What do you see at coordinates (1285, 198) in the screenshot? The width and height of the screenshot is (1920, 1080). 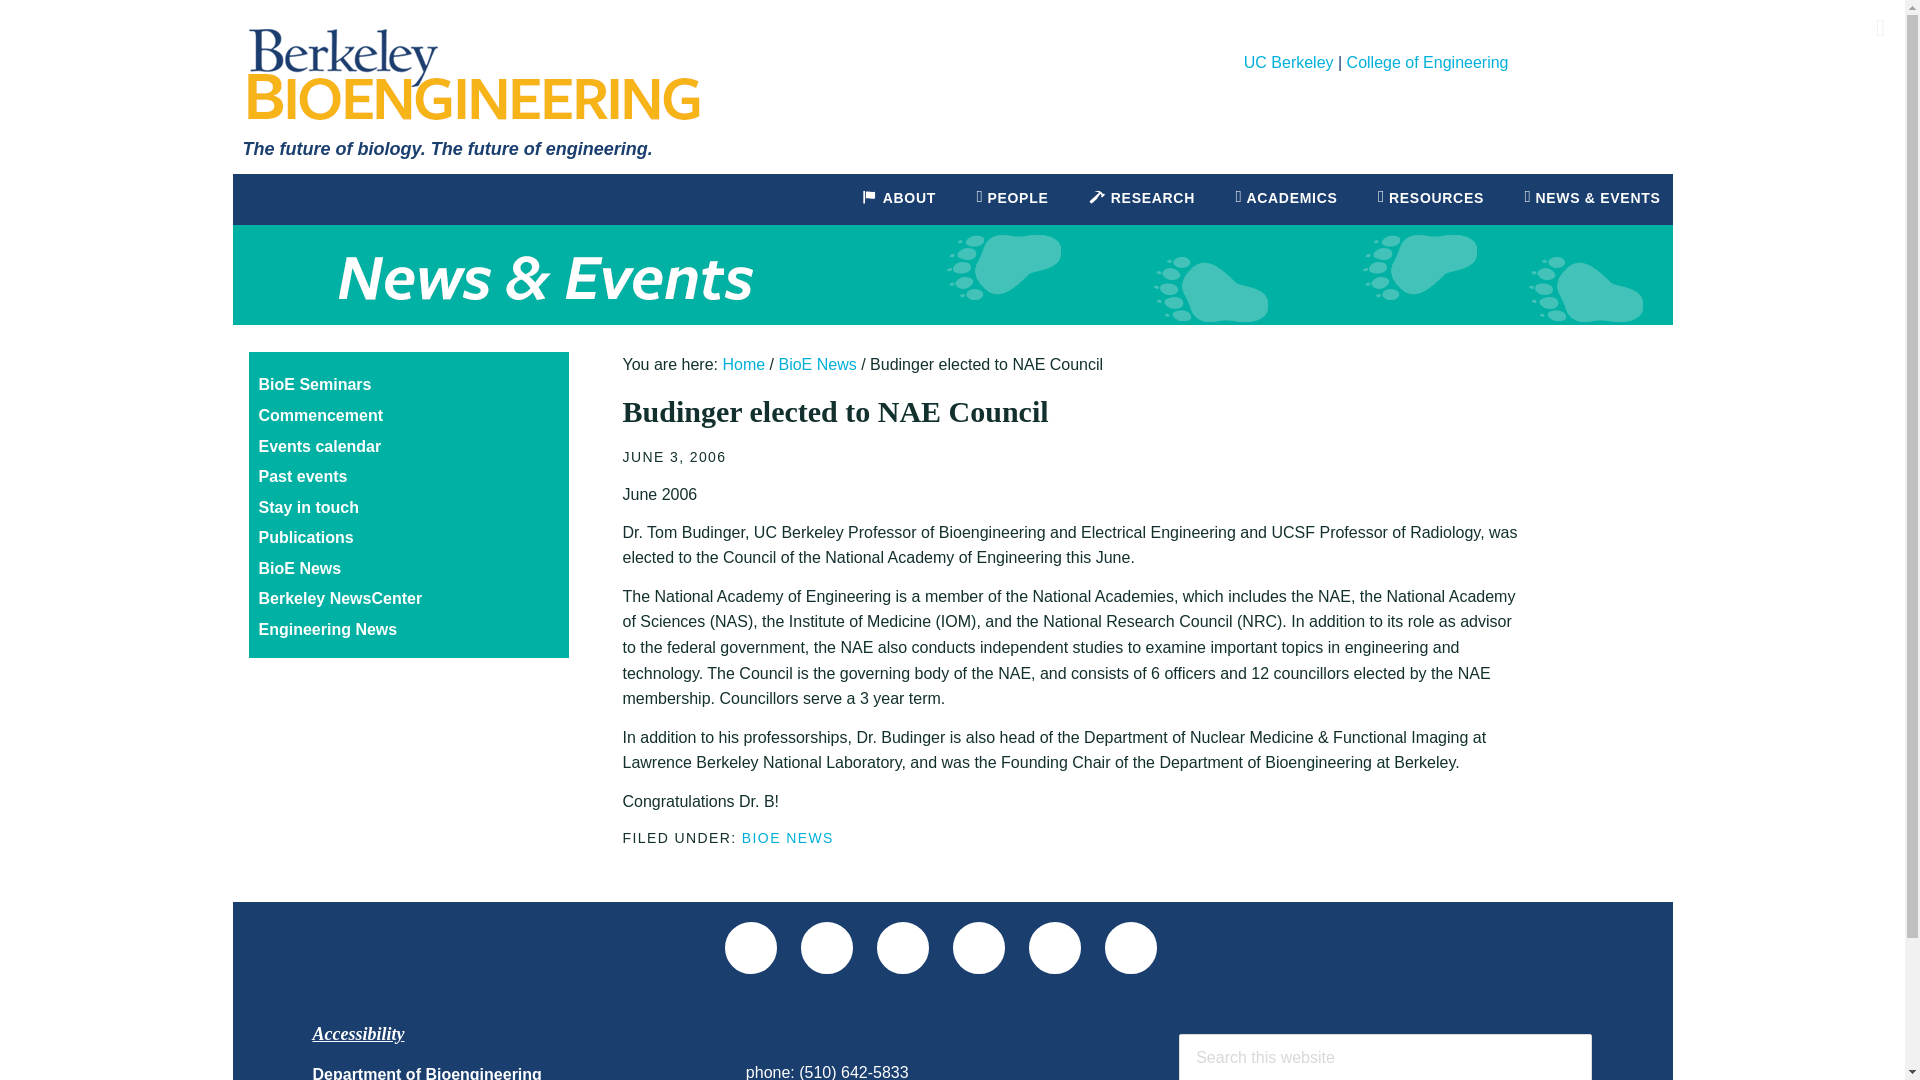 I see `ACADEMICS` at bounding box center [1285, 198].